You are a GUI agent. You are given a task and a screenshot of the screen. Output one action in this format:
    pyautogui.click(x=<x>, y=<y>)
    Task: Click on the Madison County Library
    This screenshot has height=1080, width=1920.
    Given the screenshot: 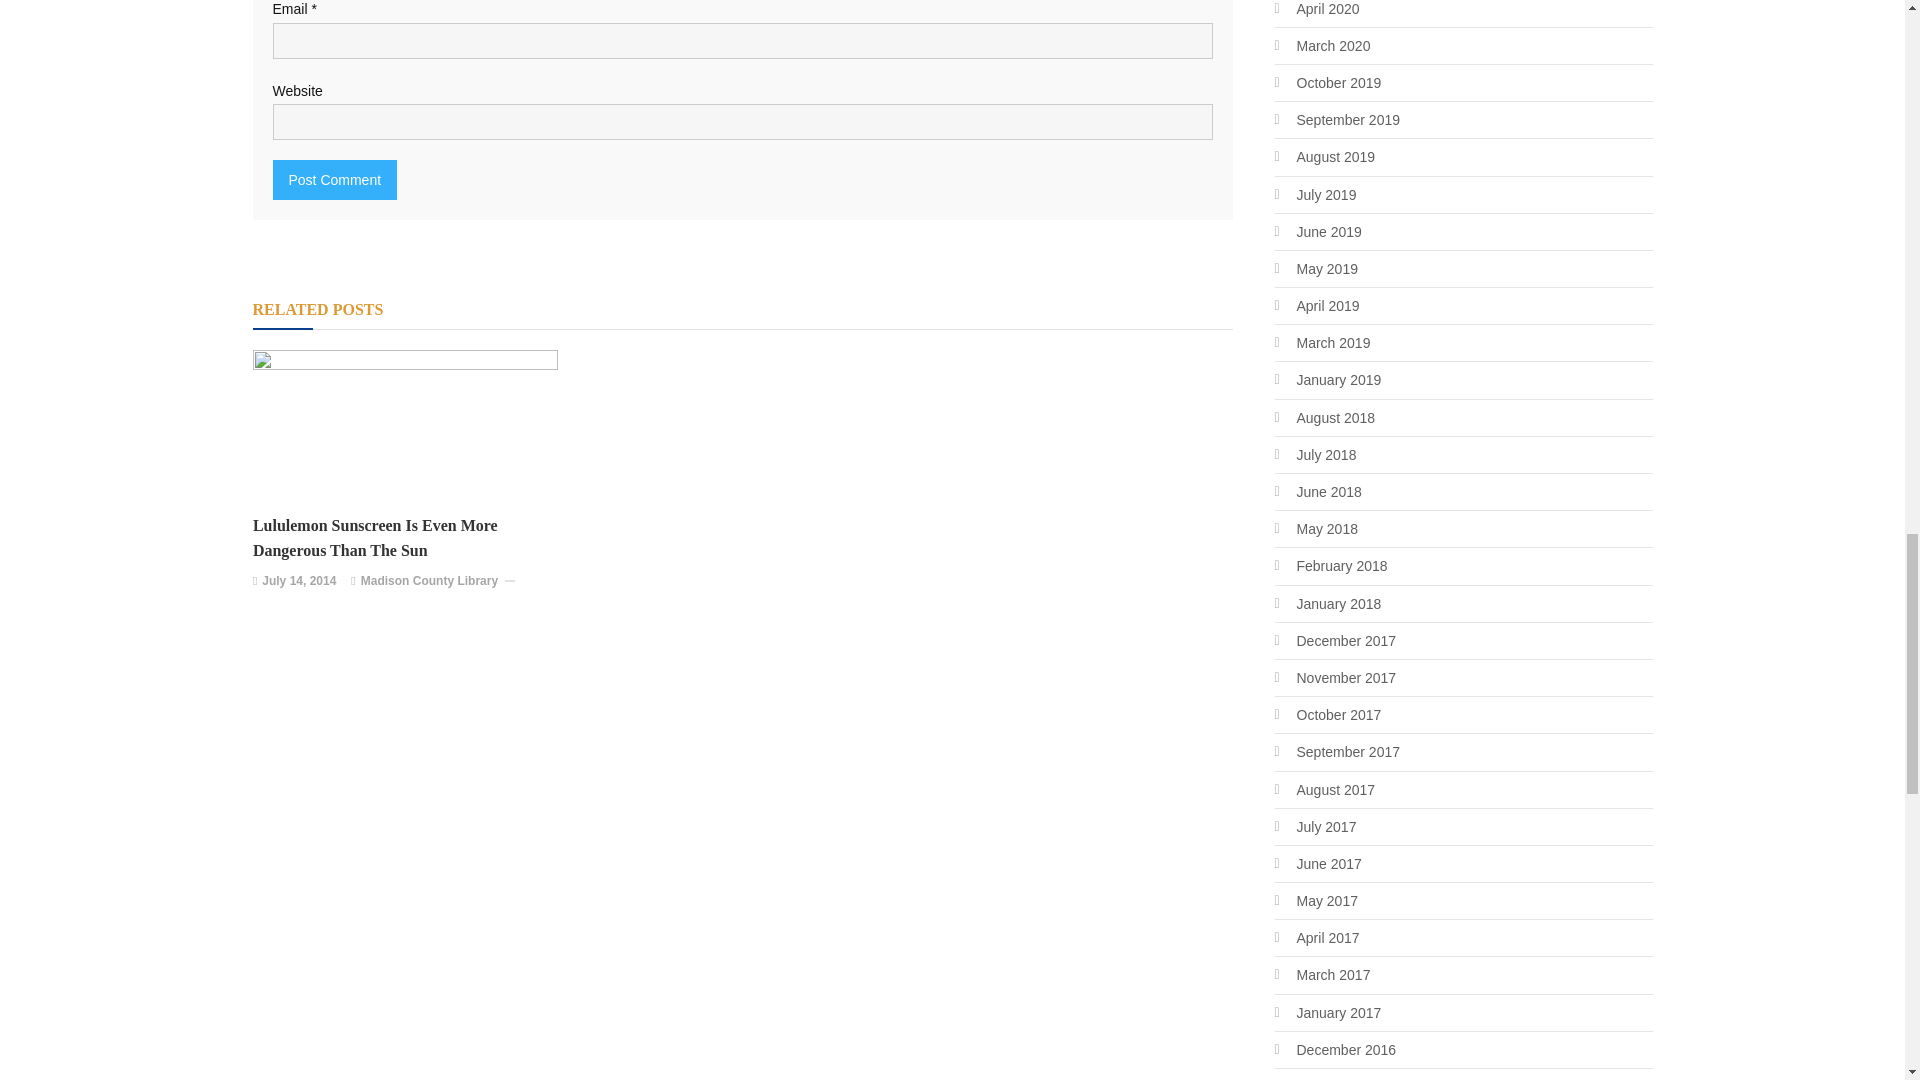 What is the action you would take?
    pyautogui.click(x=428, y=582)
    